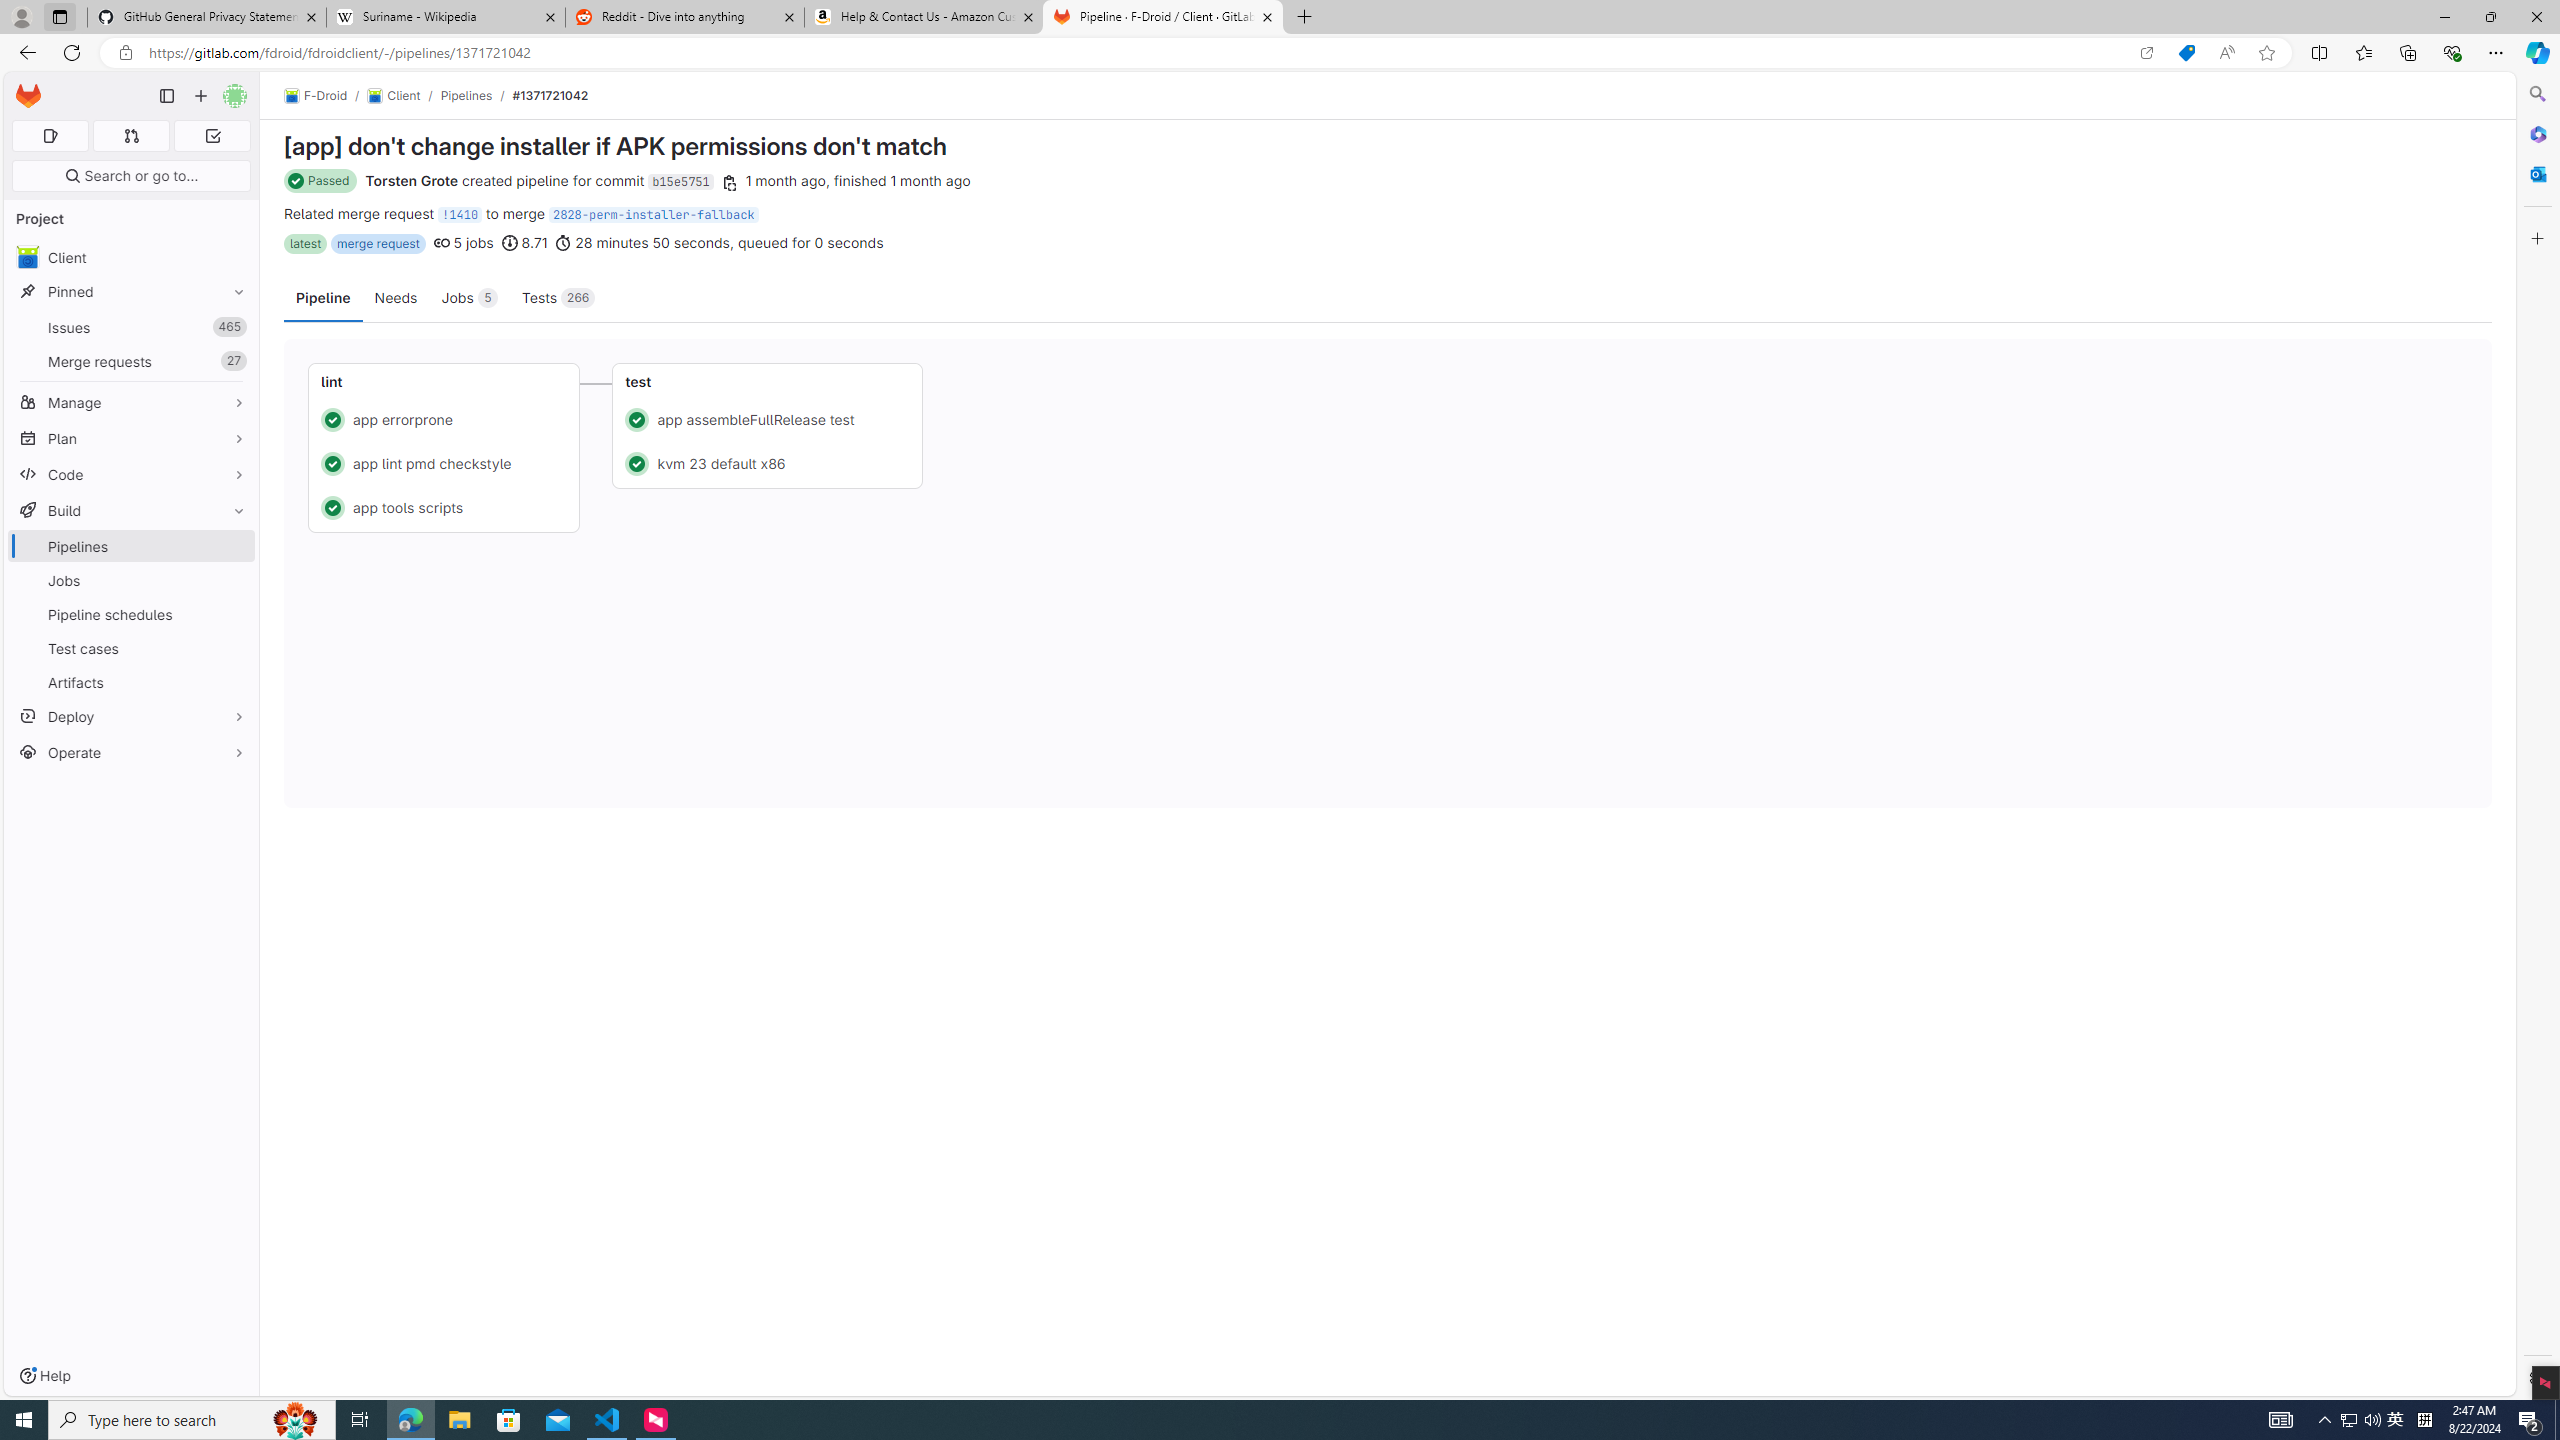  What do you see at coordinates (476, 95) in the screenshot?
I see `Pipelines/` at bounding box center [476, 95].